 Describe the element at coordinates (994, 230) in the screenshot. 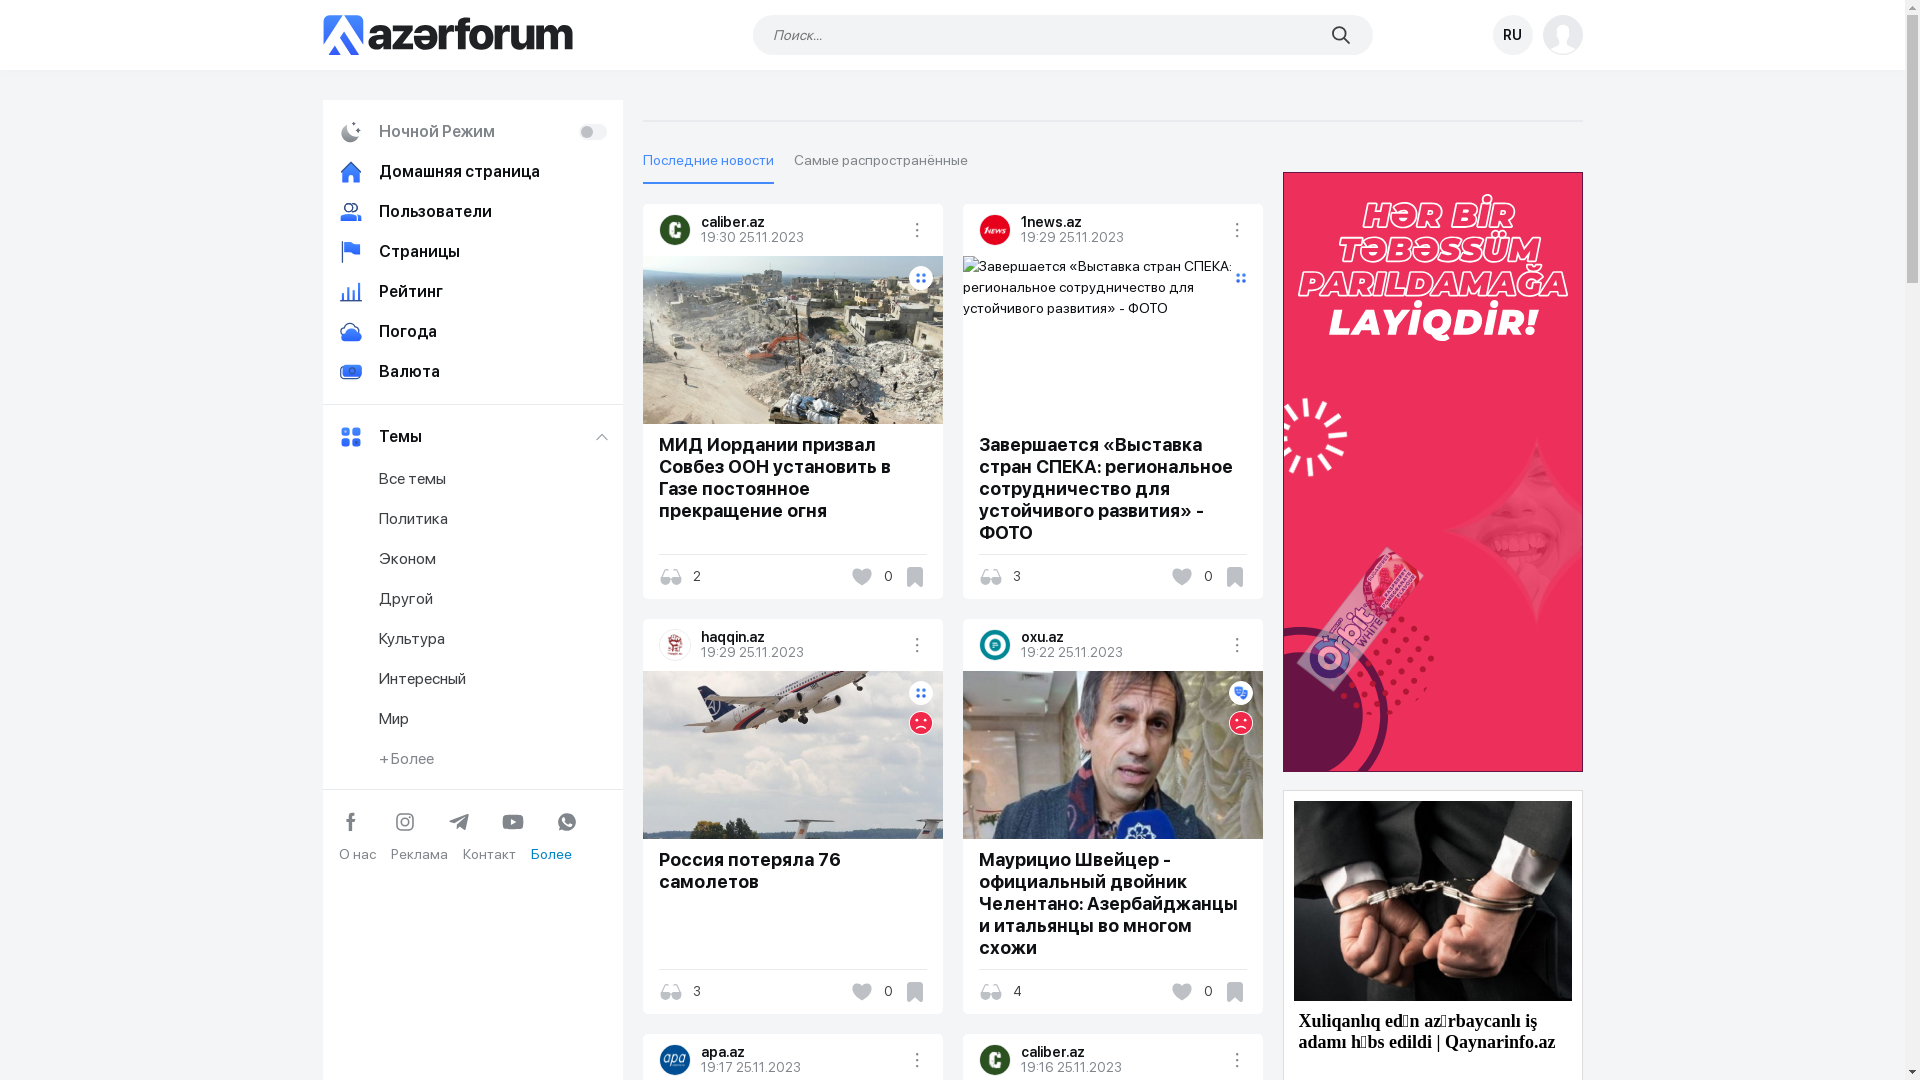

I see `1news.az` at that location.